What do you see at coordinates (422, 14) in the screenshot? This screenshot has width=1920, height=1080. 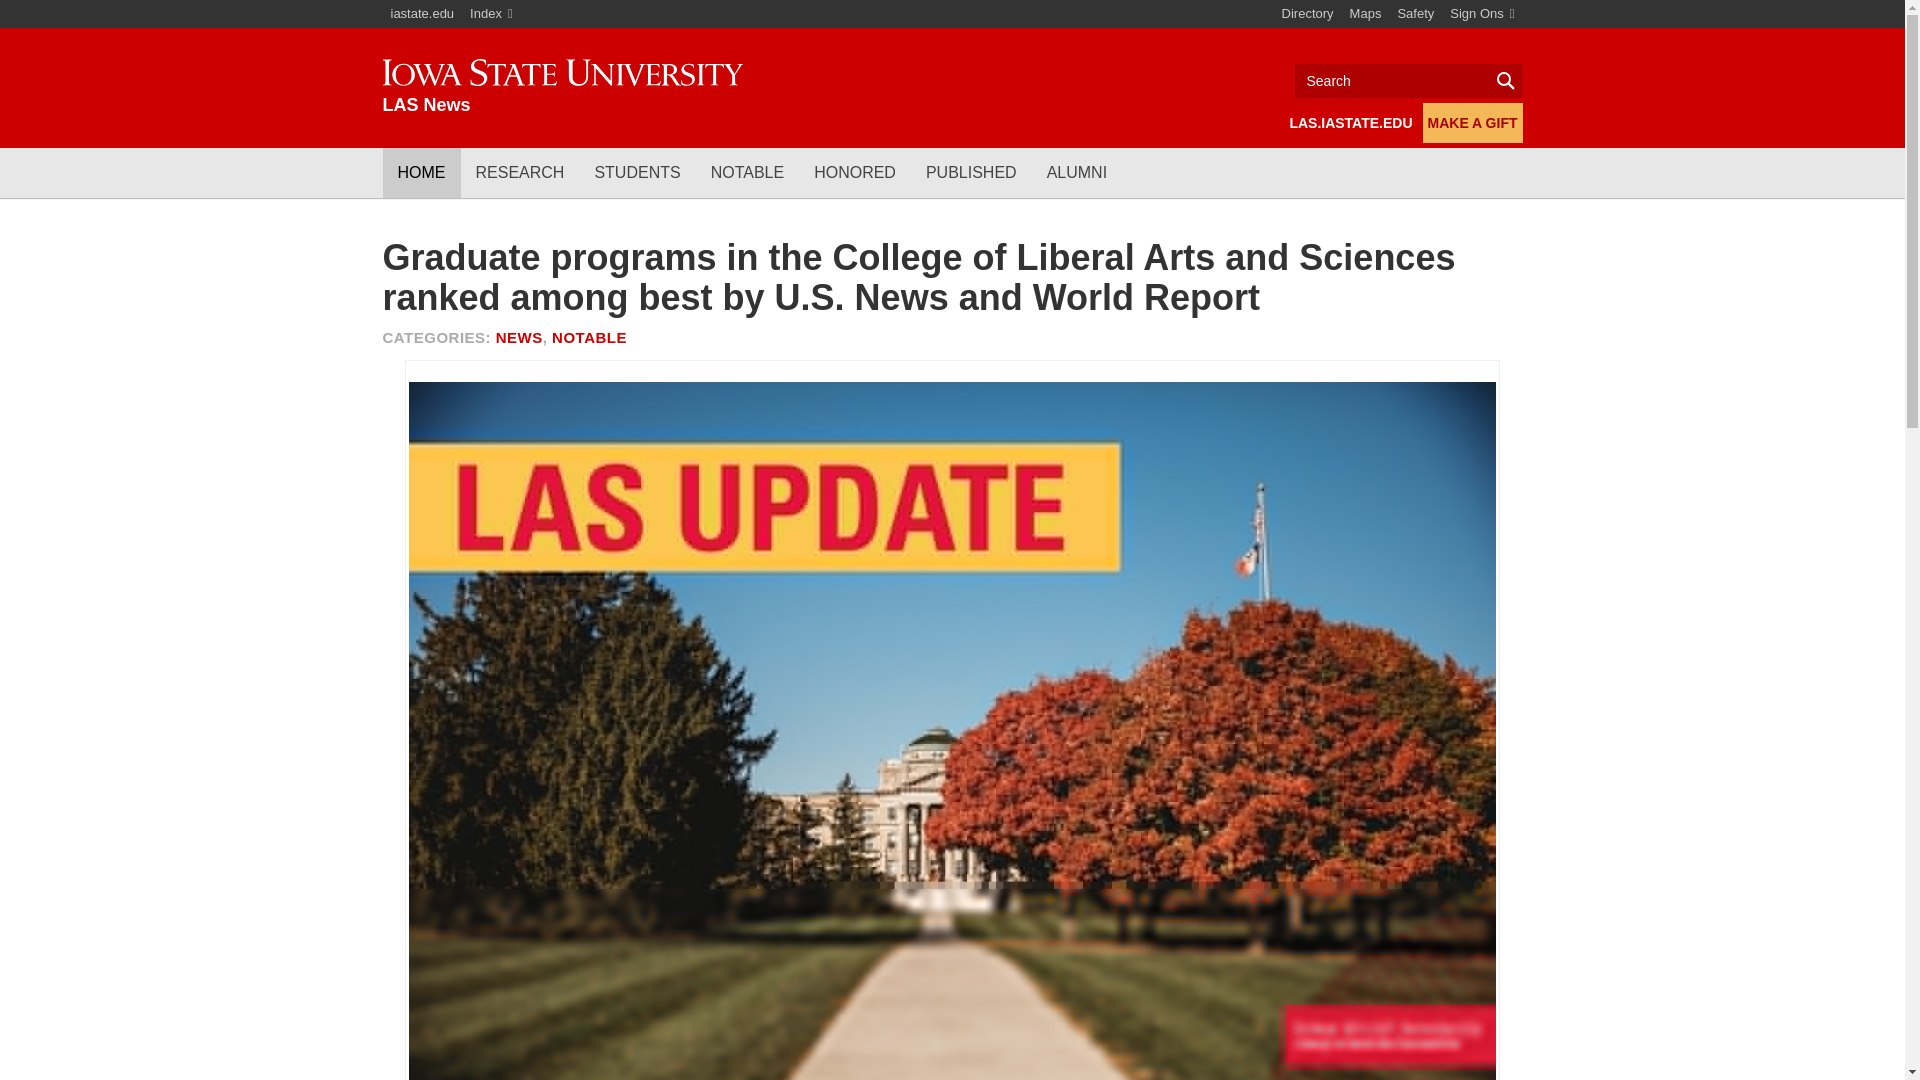 I see `iastate.edu` at bounding box center [422, 14].